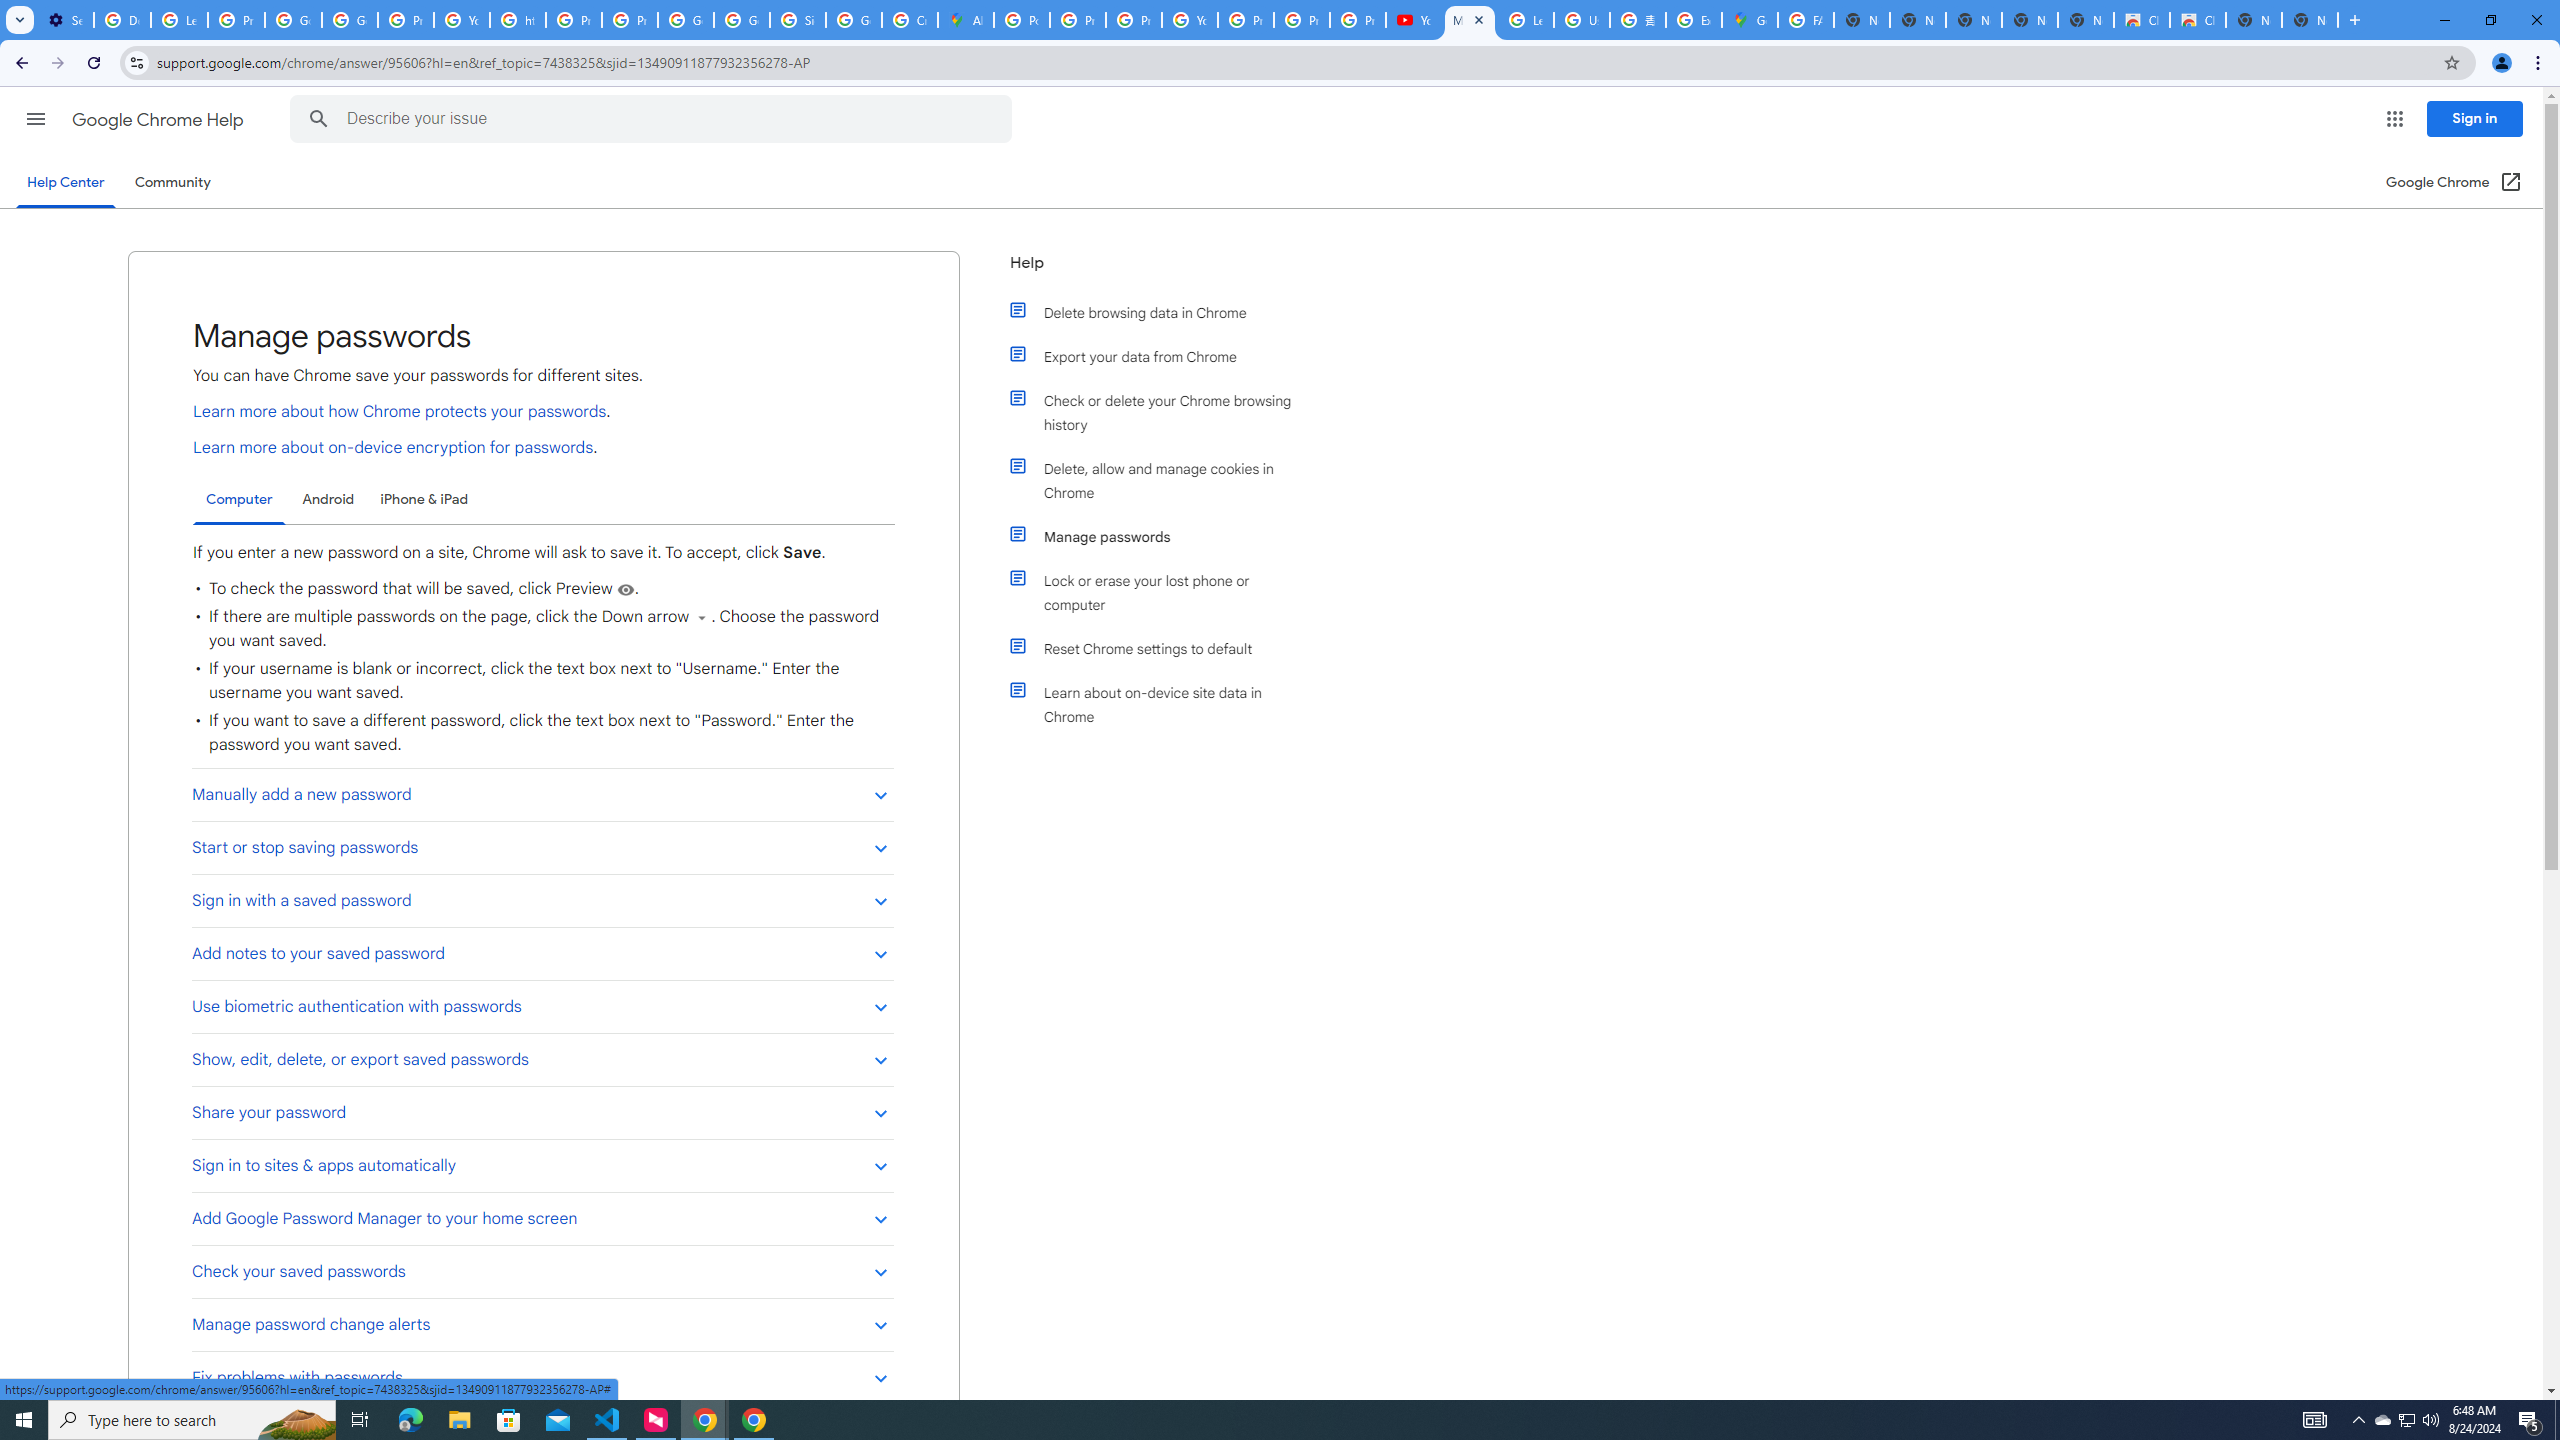  I want to click on Google Account Help, so click(293, 20).